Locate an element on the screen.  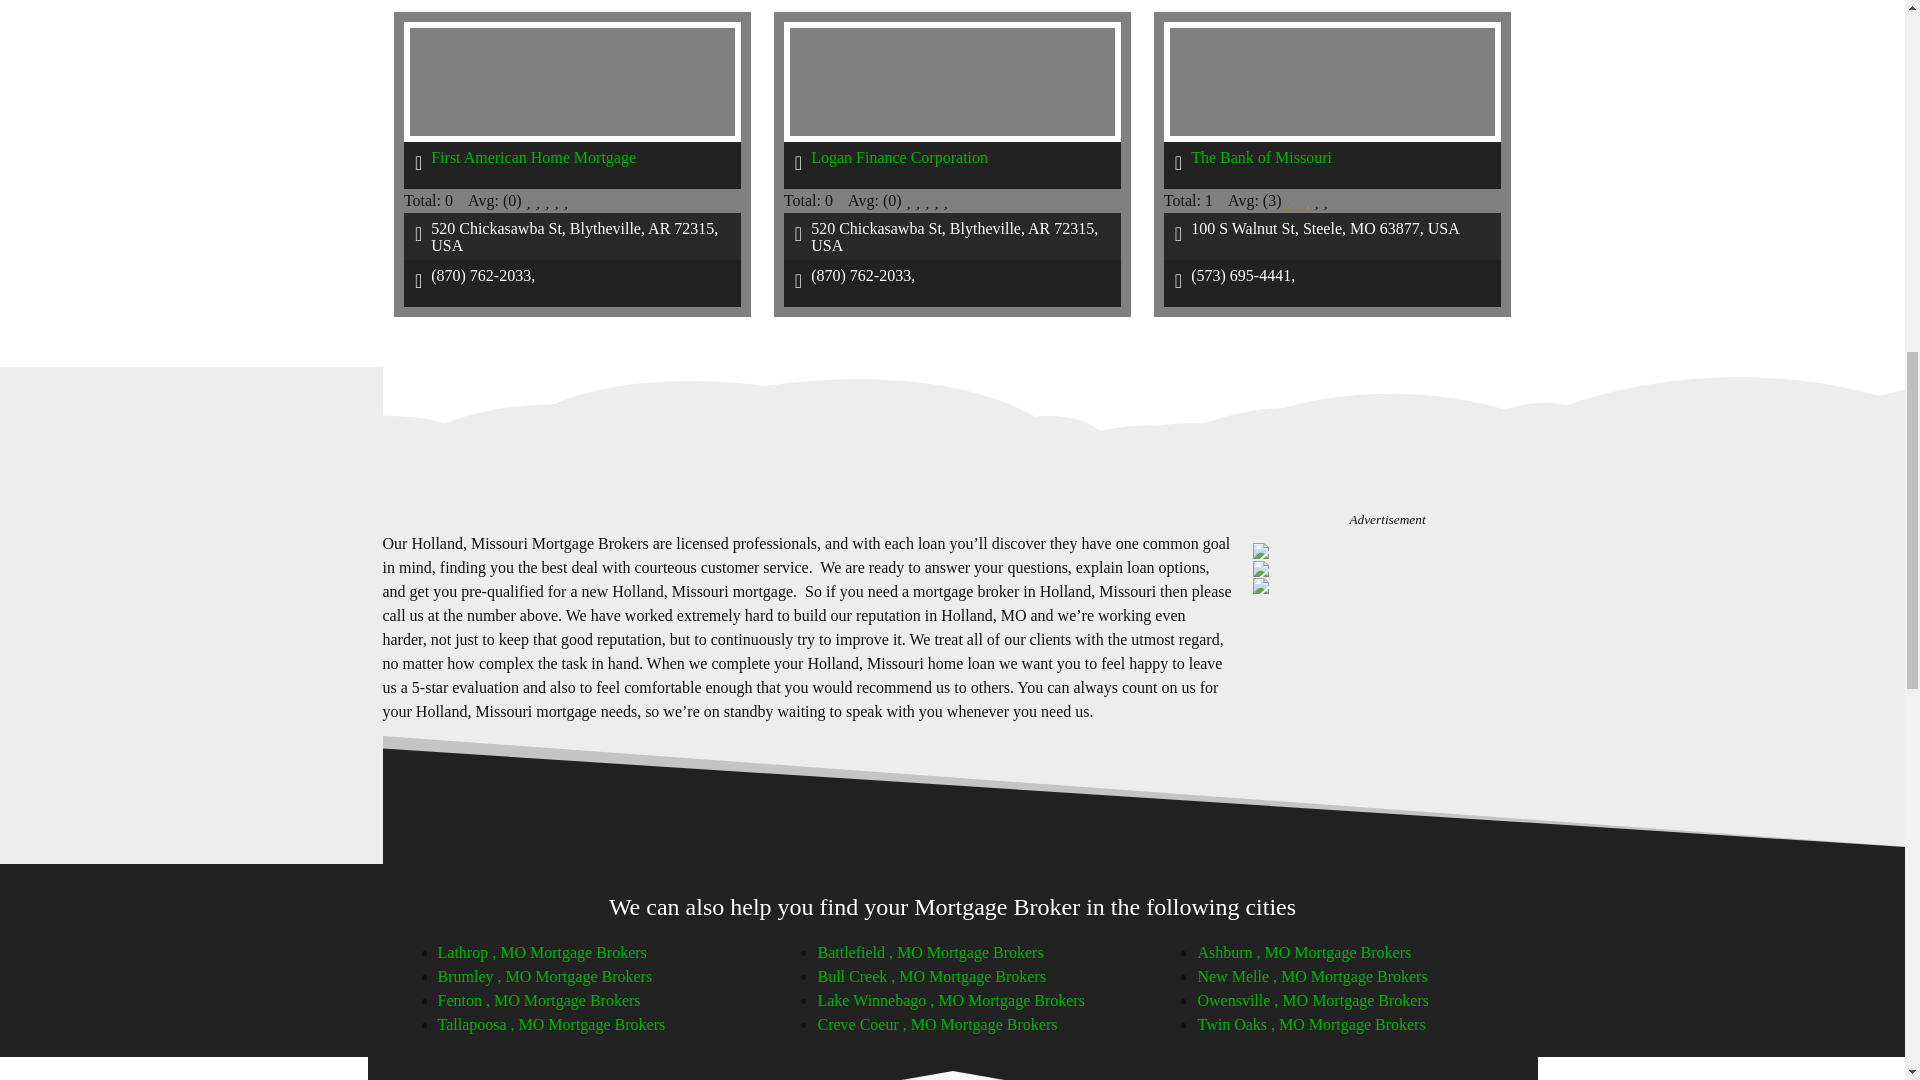
The Bank of Missouri is located at coordinates (1261, 158).